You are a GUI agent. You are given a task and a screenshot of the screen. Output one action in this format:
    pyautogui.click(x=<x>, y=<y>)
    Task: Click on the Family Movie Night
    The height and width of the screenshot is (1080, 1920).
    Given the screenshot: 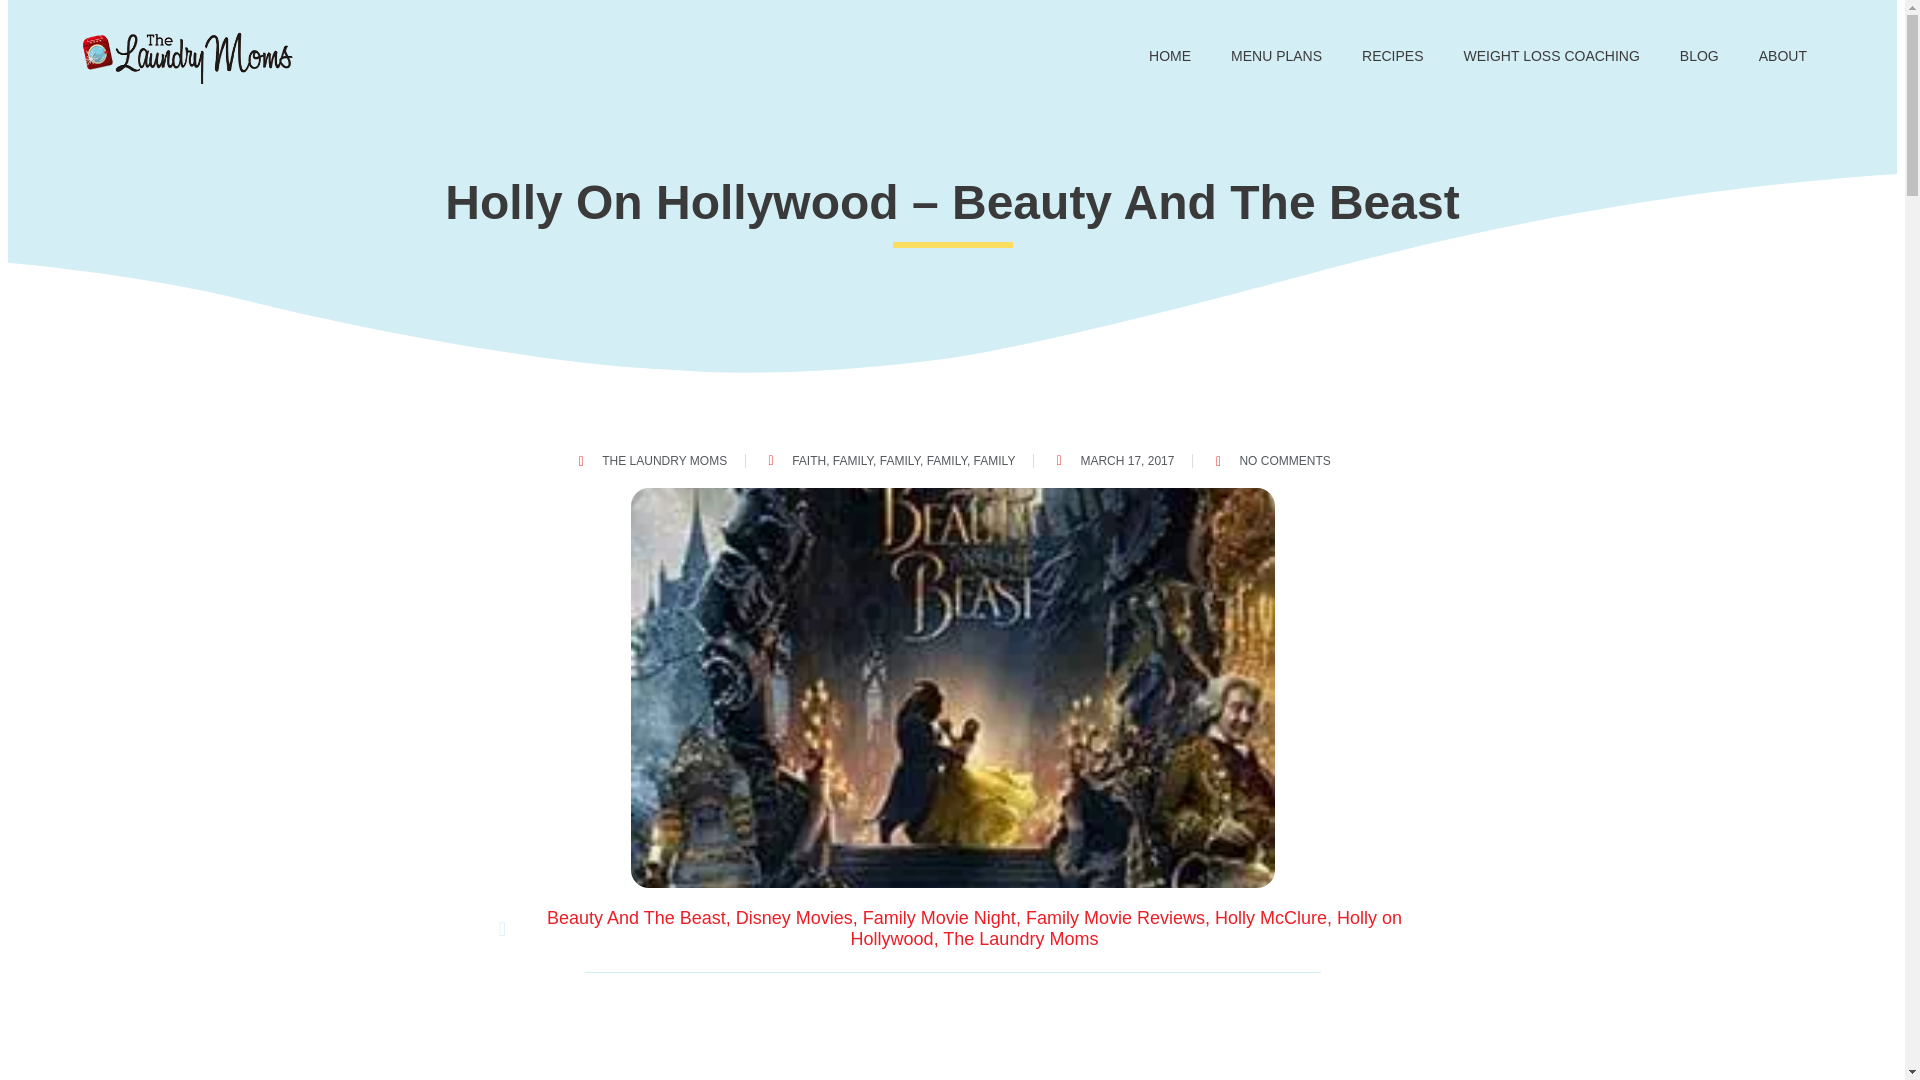 What is the action you would take?
    pyautogui.click(x=938, y=918)
    